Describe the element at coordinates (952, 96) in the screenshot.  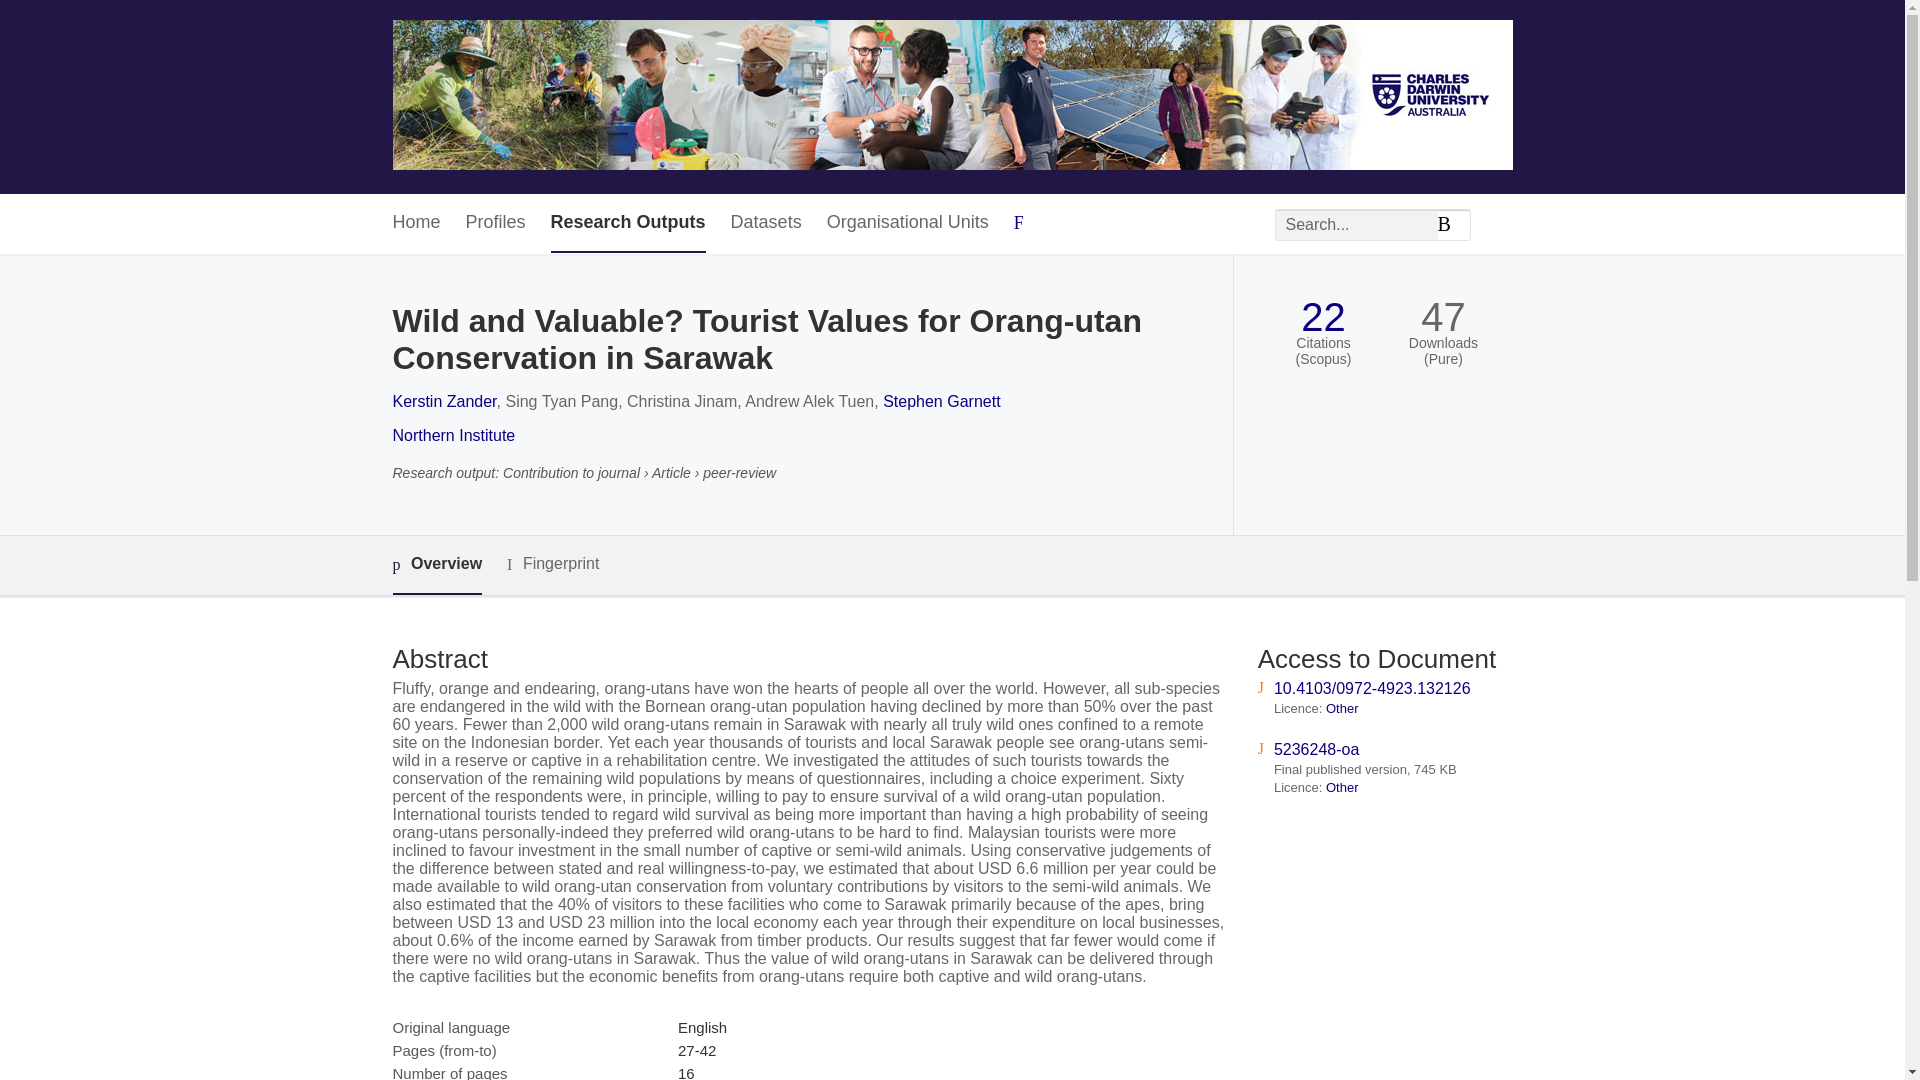
I see `Charles Darwin University Home` at that location.